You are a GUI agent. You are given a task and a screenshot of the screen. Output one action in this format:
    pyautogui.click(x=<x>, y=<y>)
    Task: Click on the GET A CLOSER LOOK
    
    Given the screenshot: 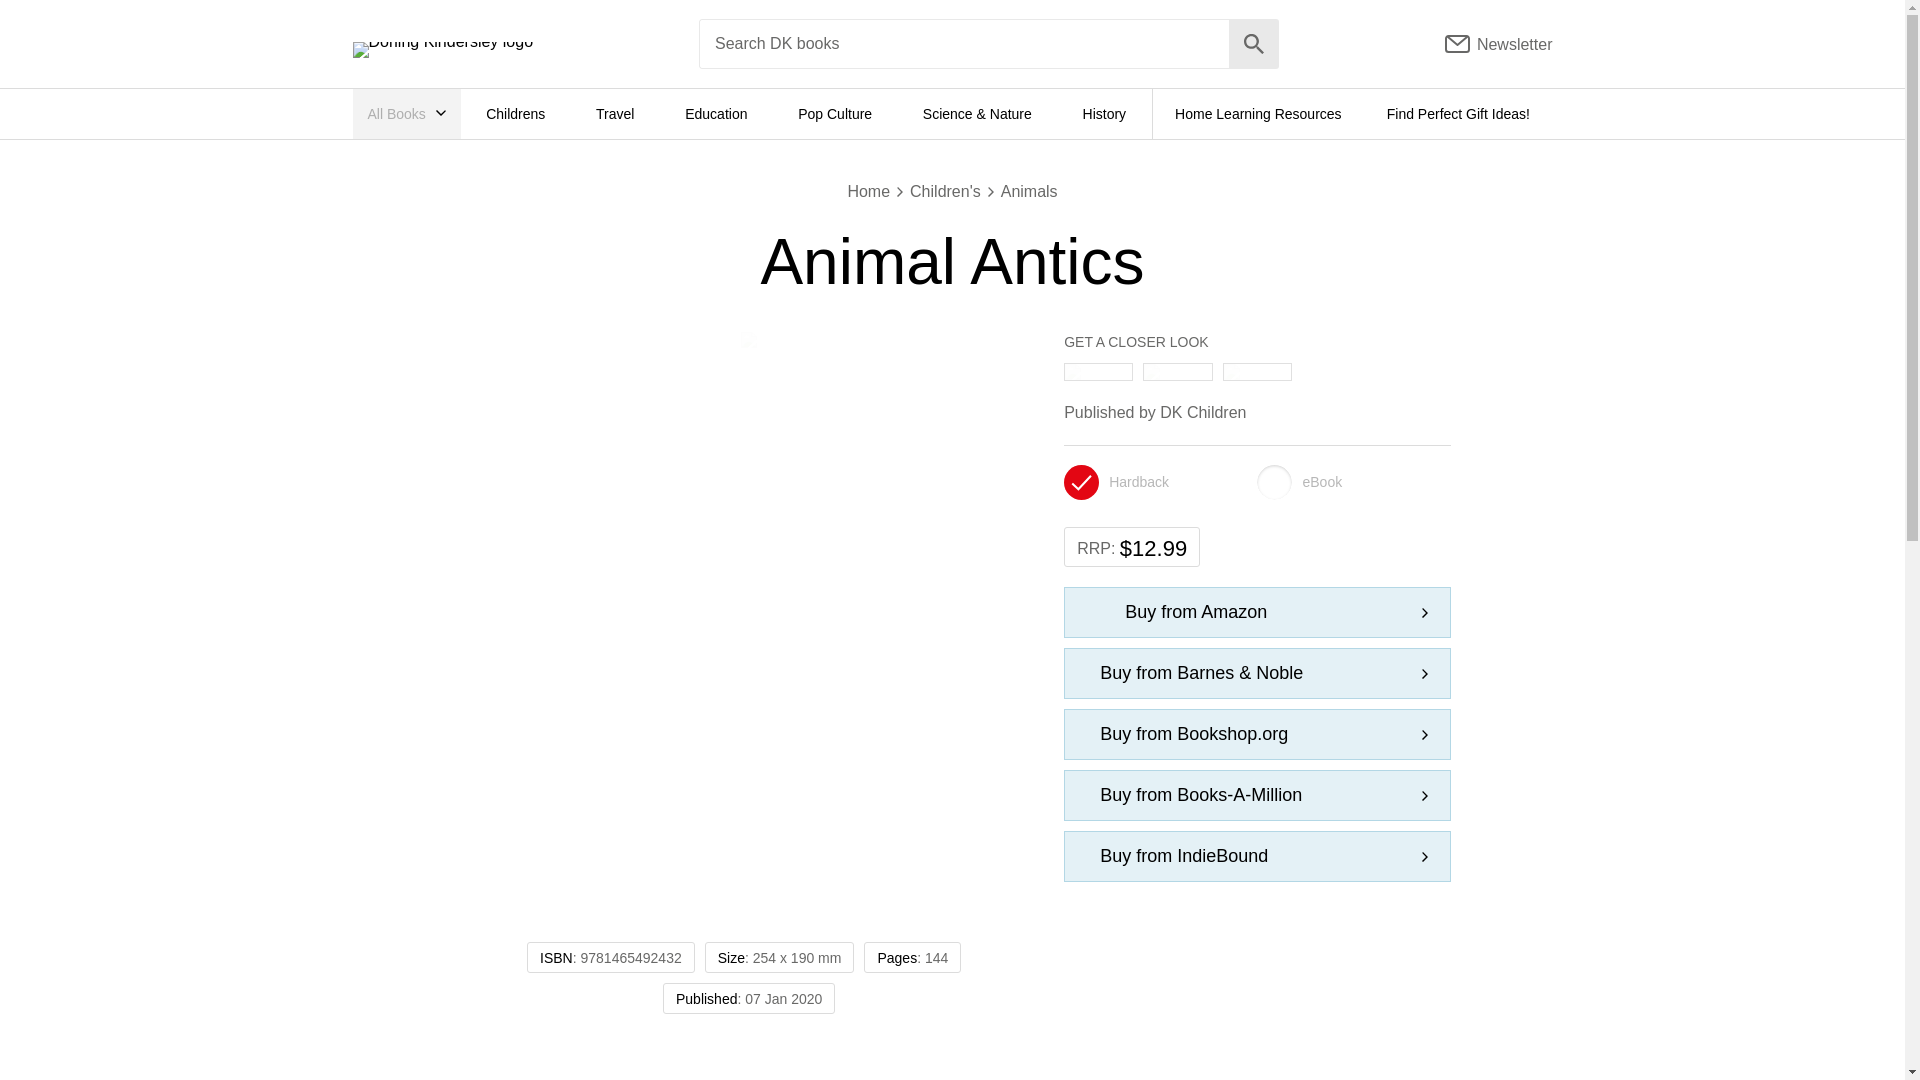 What is the action you would take?
    pyautogui.click(x=1257, y=356)
    